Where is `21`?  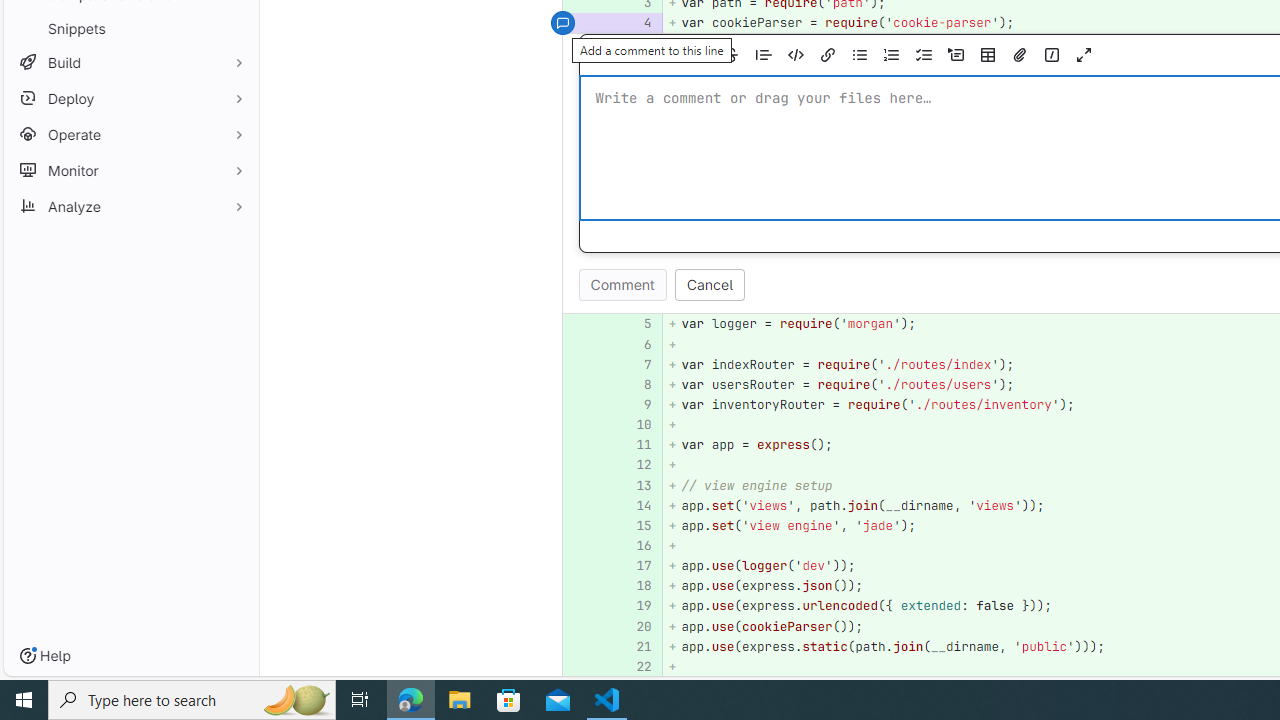 21 is located at coordinates (634, 646).